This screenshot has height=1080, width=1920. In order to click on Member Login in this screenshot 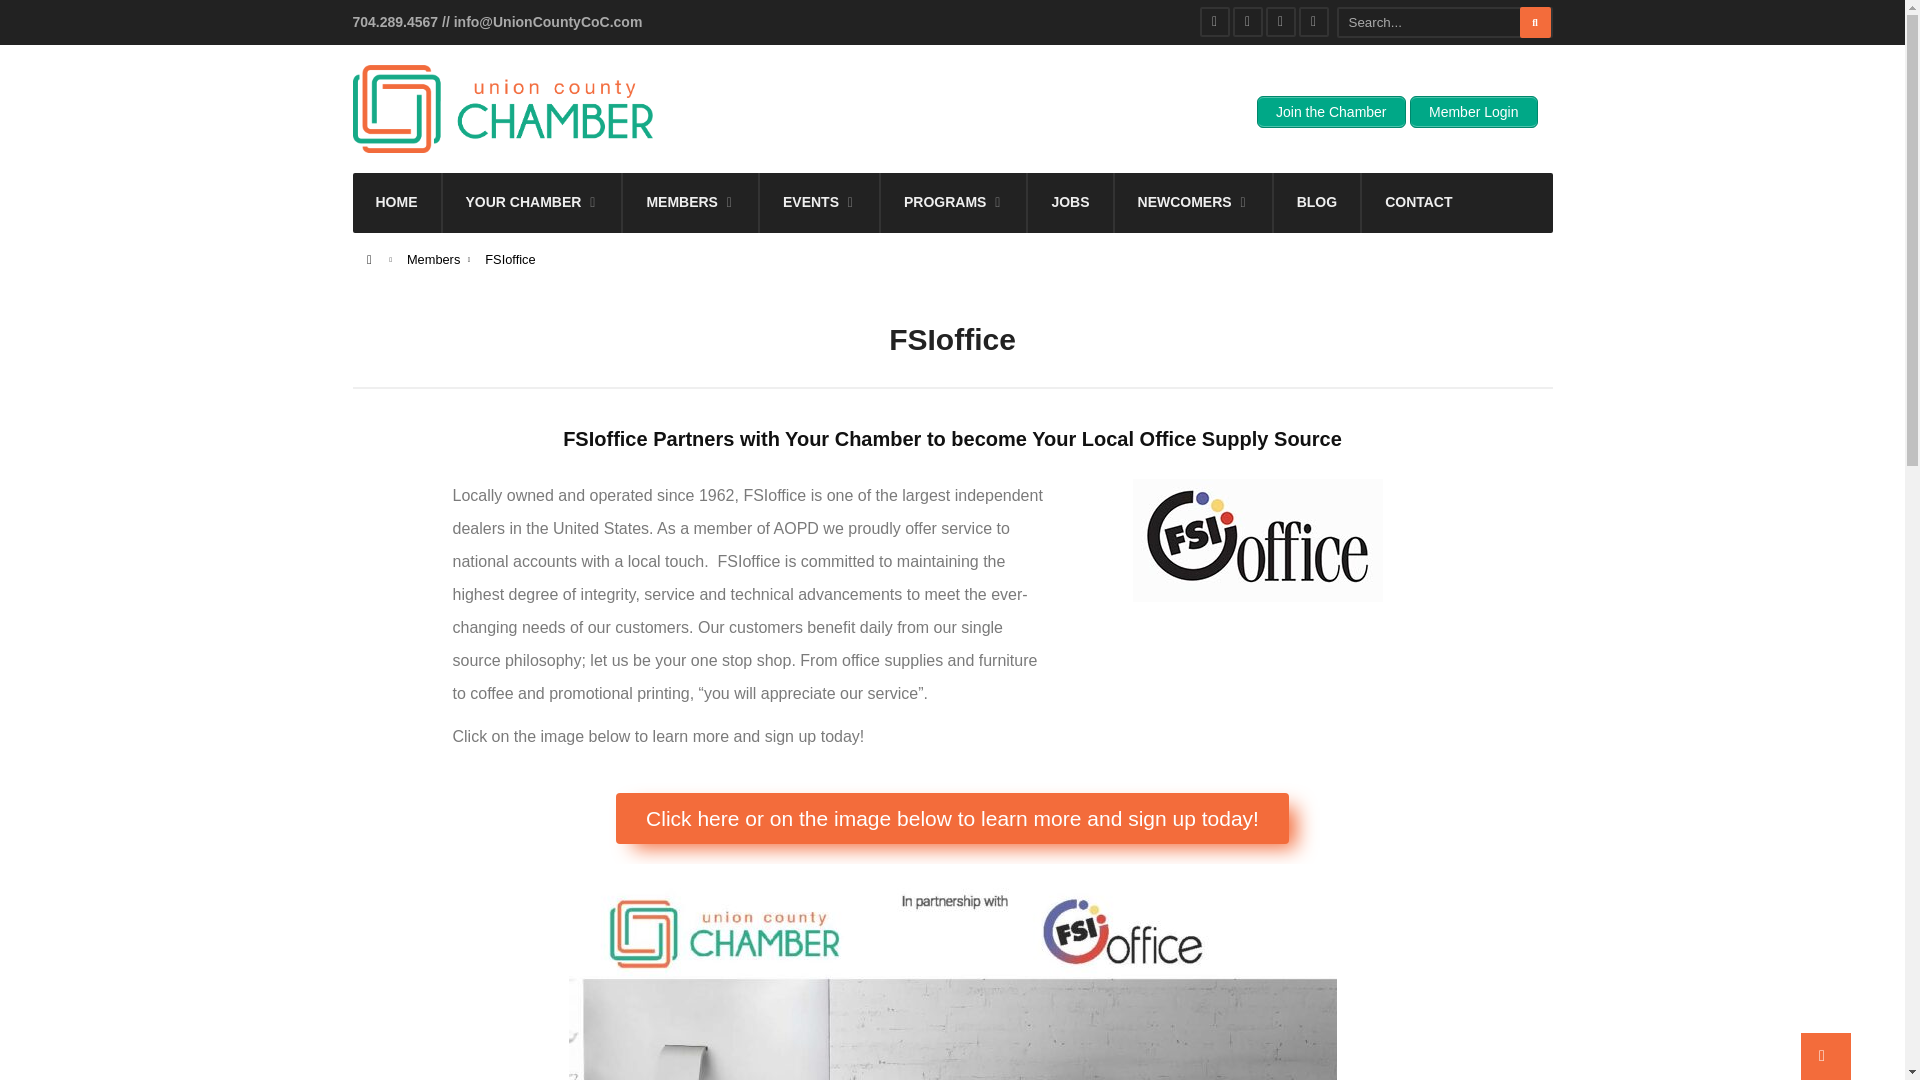, I will do `click(1473, 112)`.